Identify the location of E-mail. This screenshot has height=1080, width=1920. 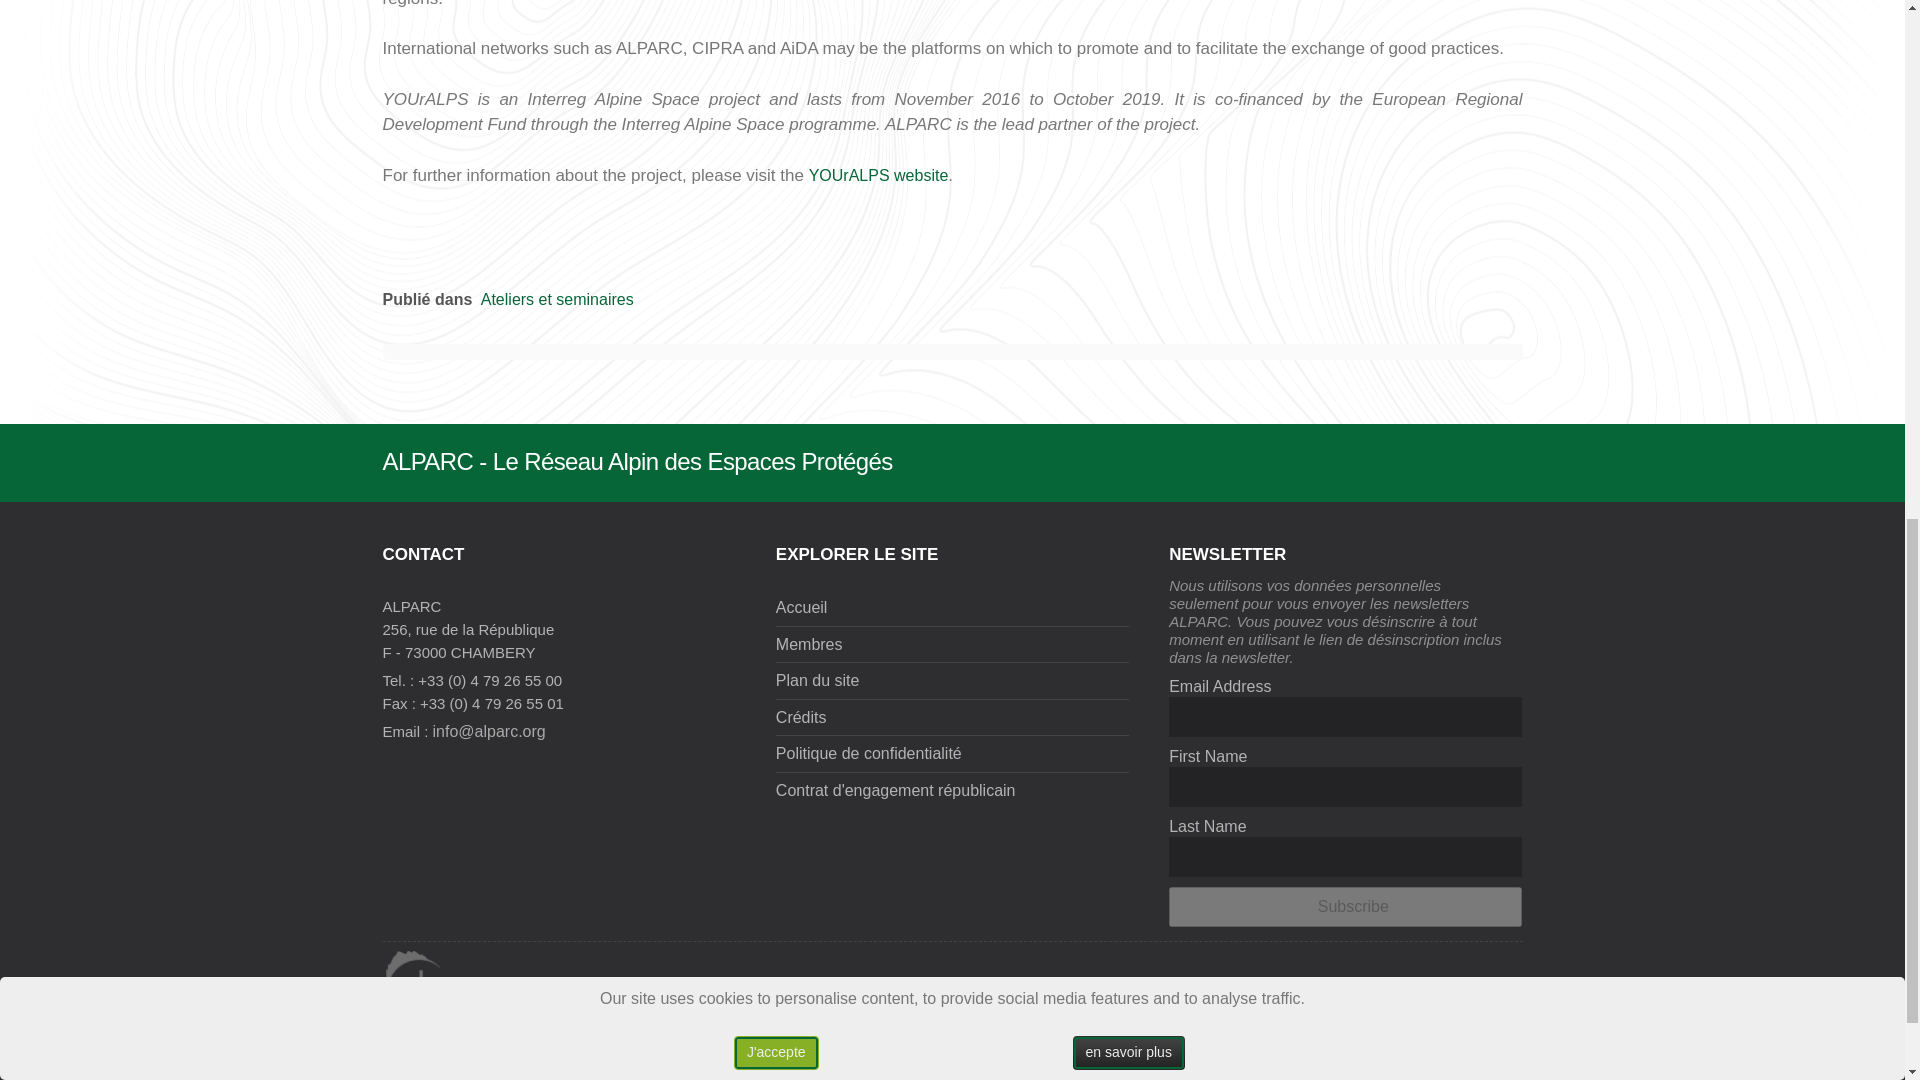
(1505, 986).